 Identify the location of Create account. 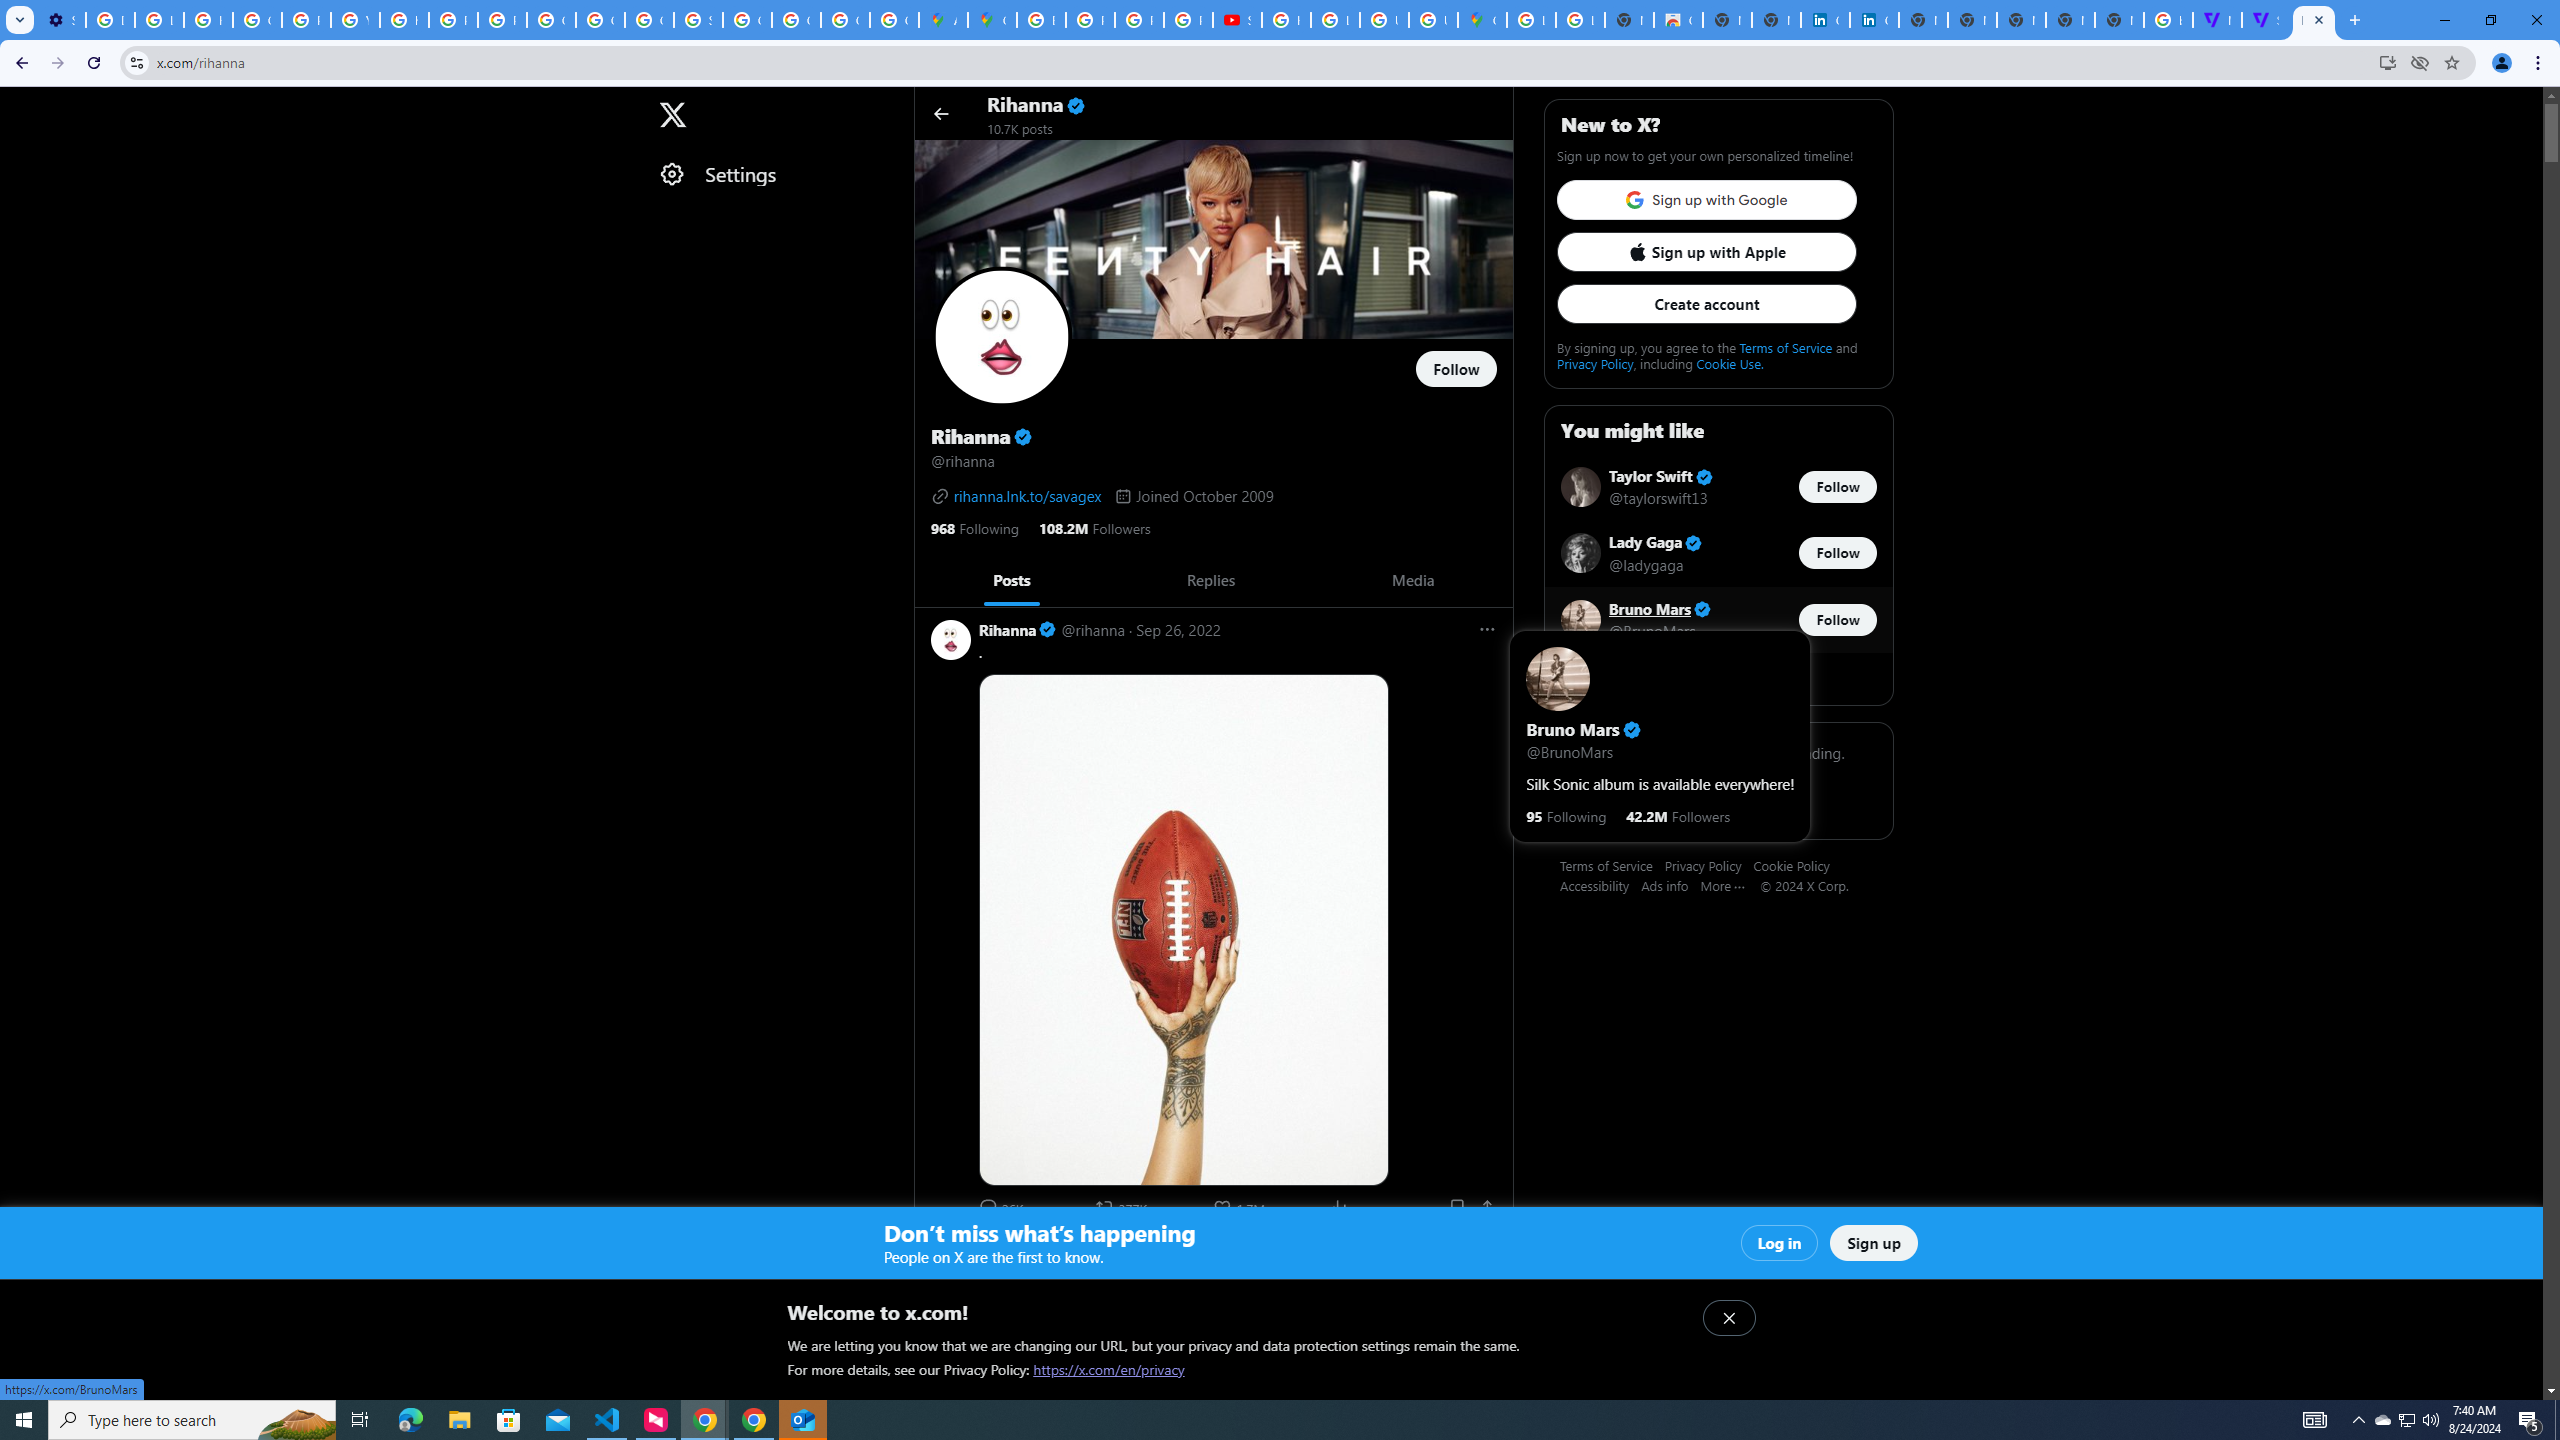
(1706, 304).